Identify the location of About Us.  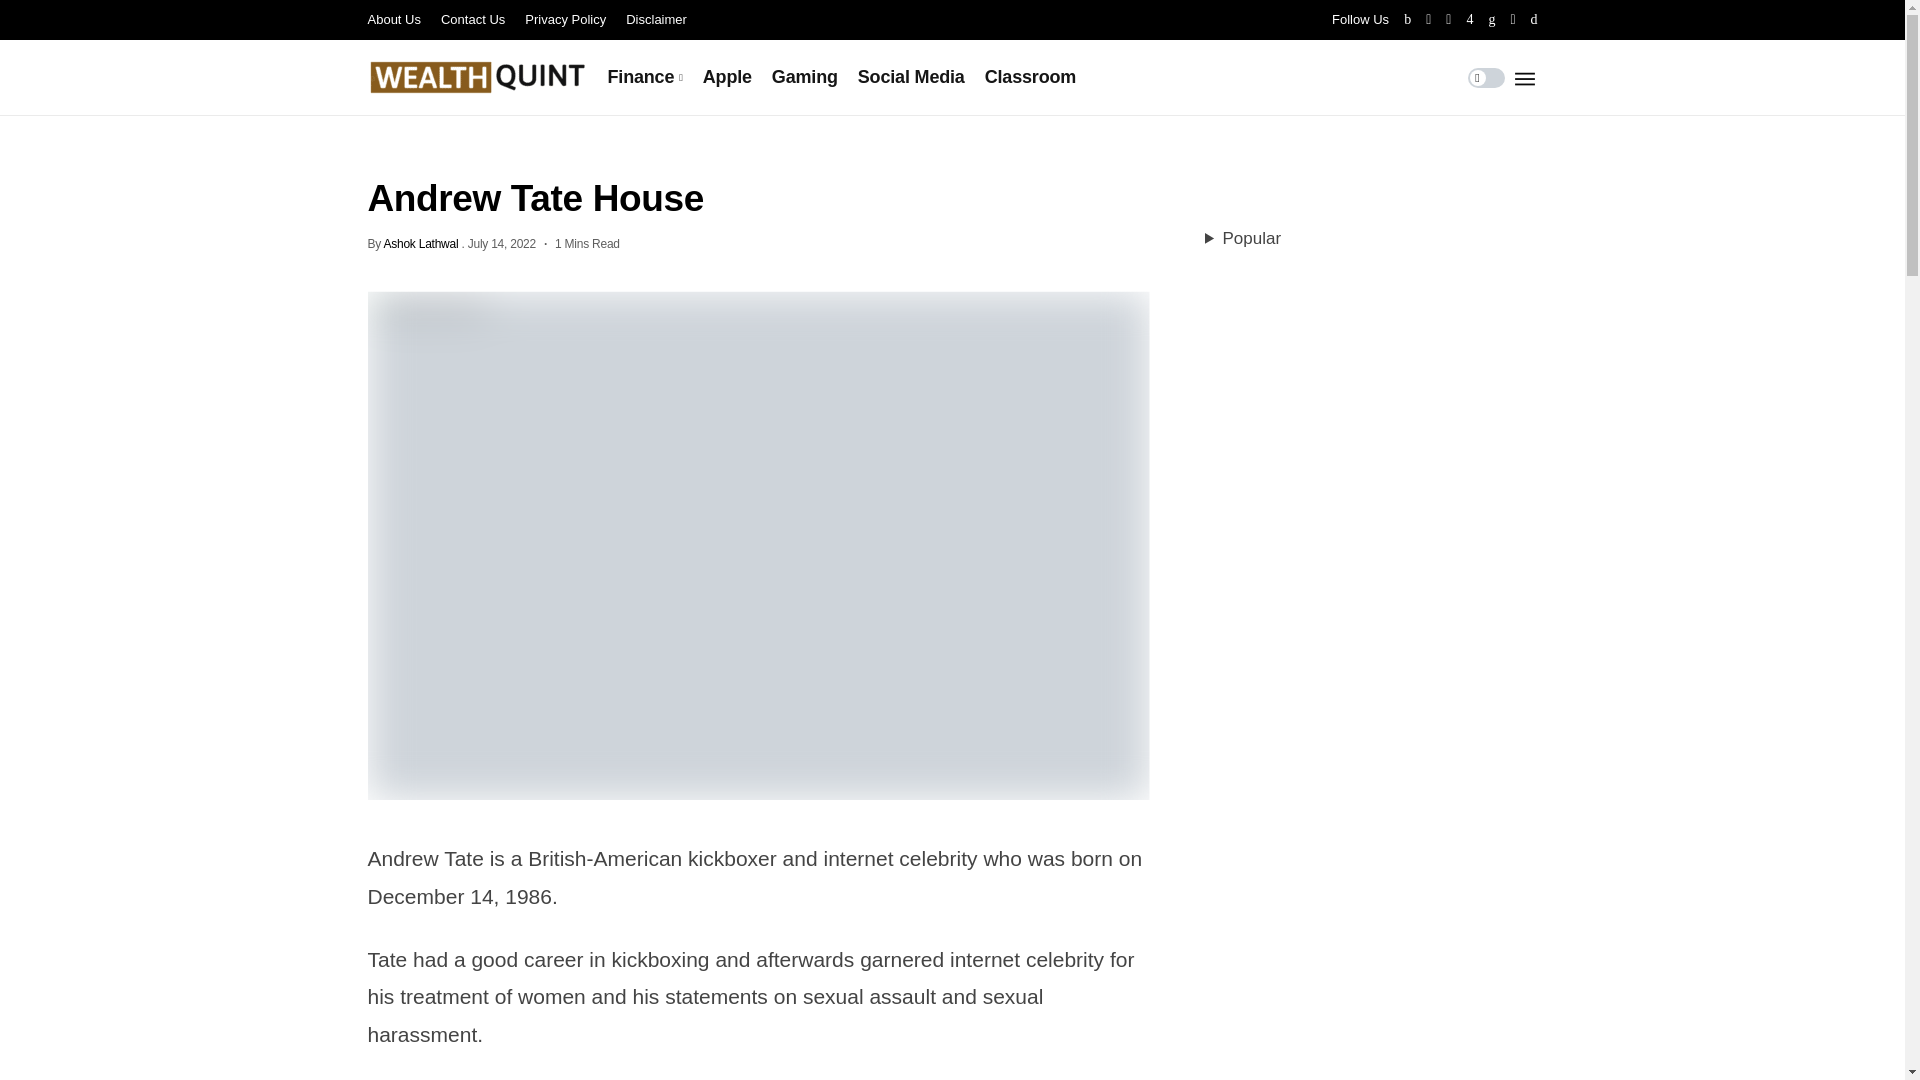
(394, 20).